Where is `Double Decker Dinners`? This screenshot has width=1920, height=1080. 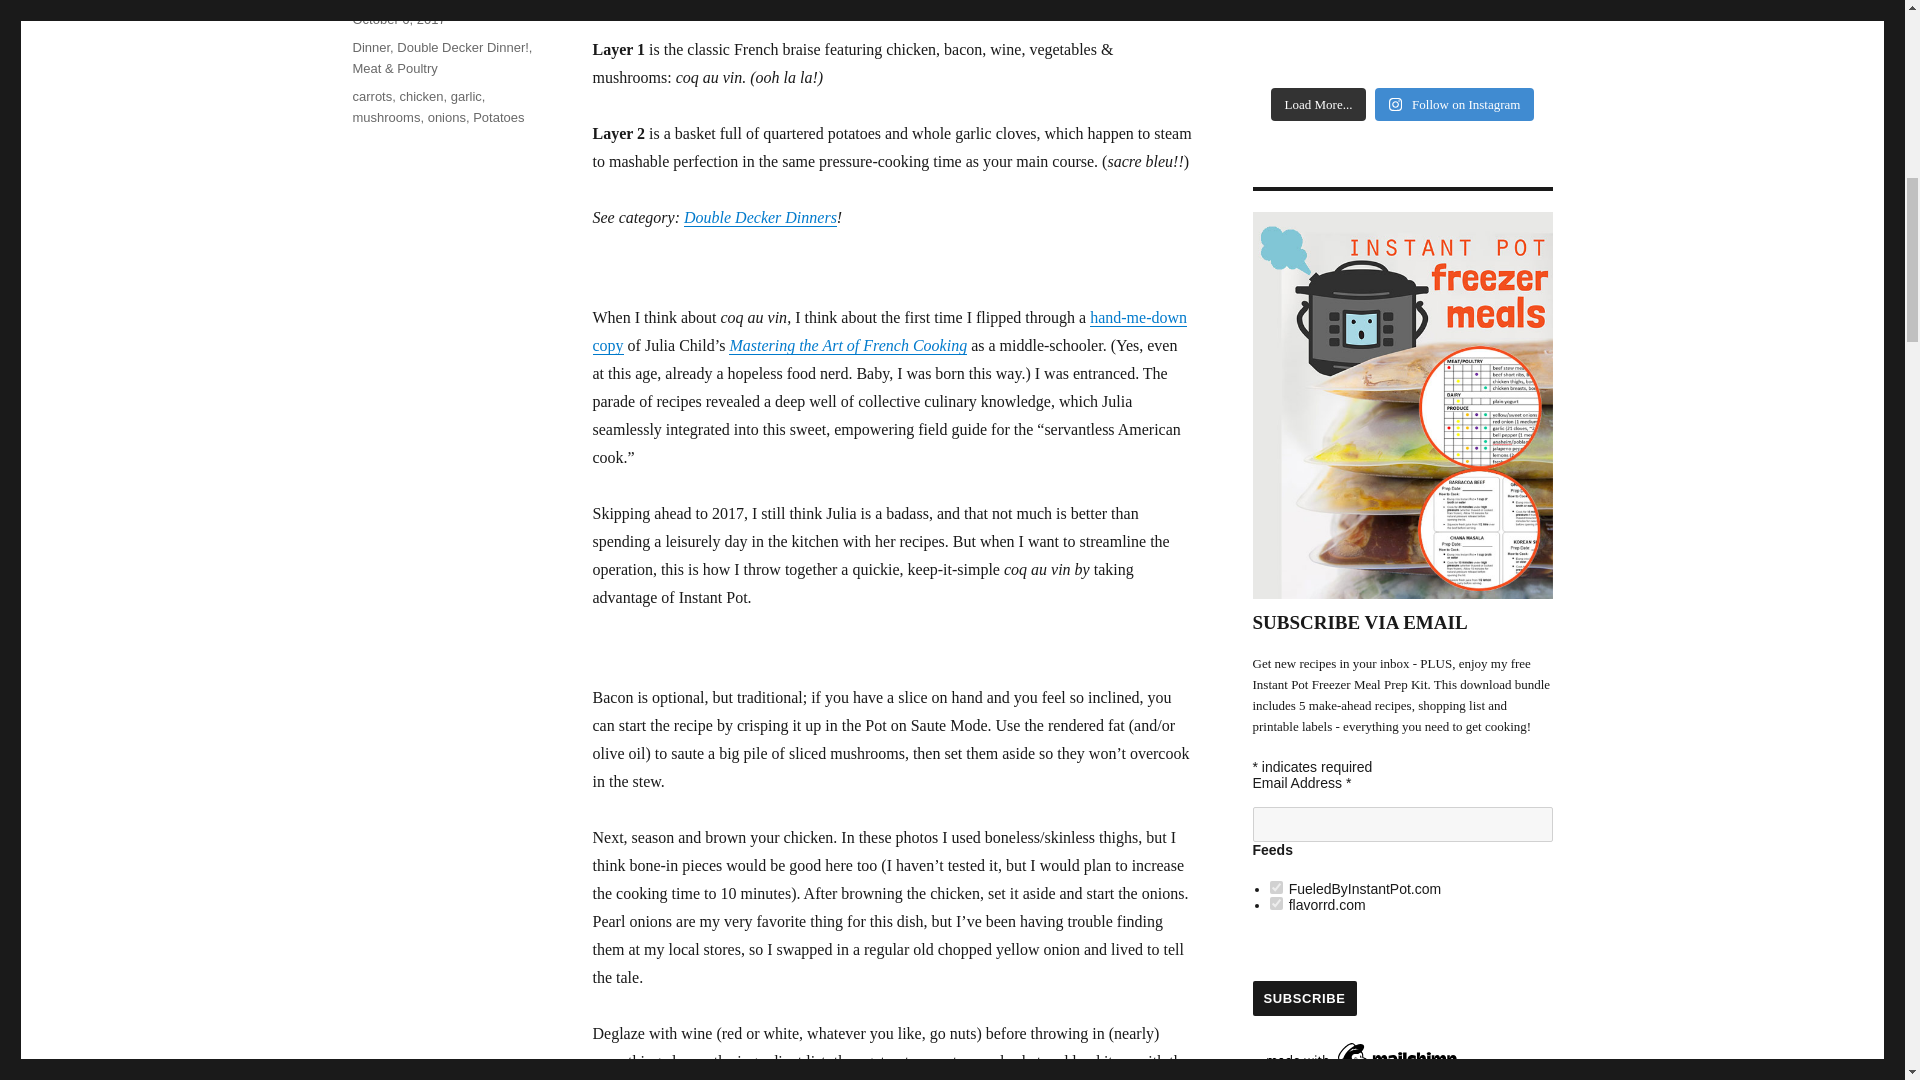
Double Decker Dinners is located at coordinates (760, 217).